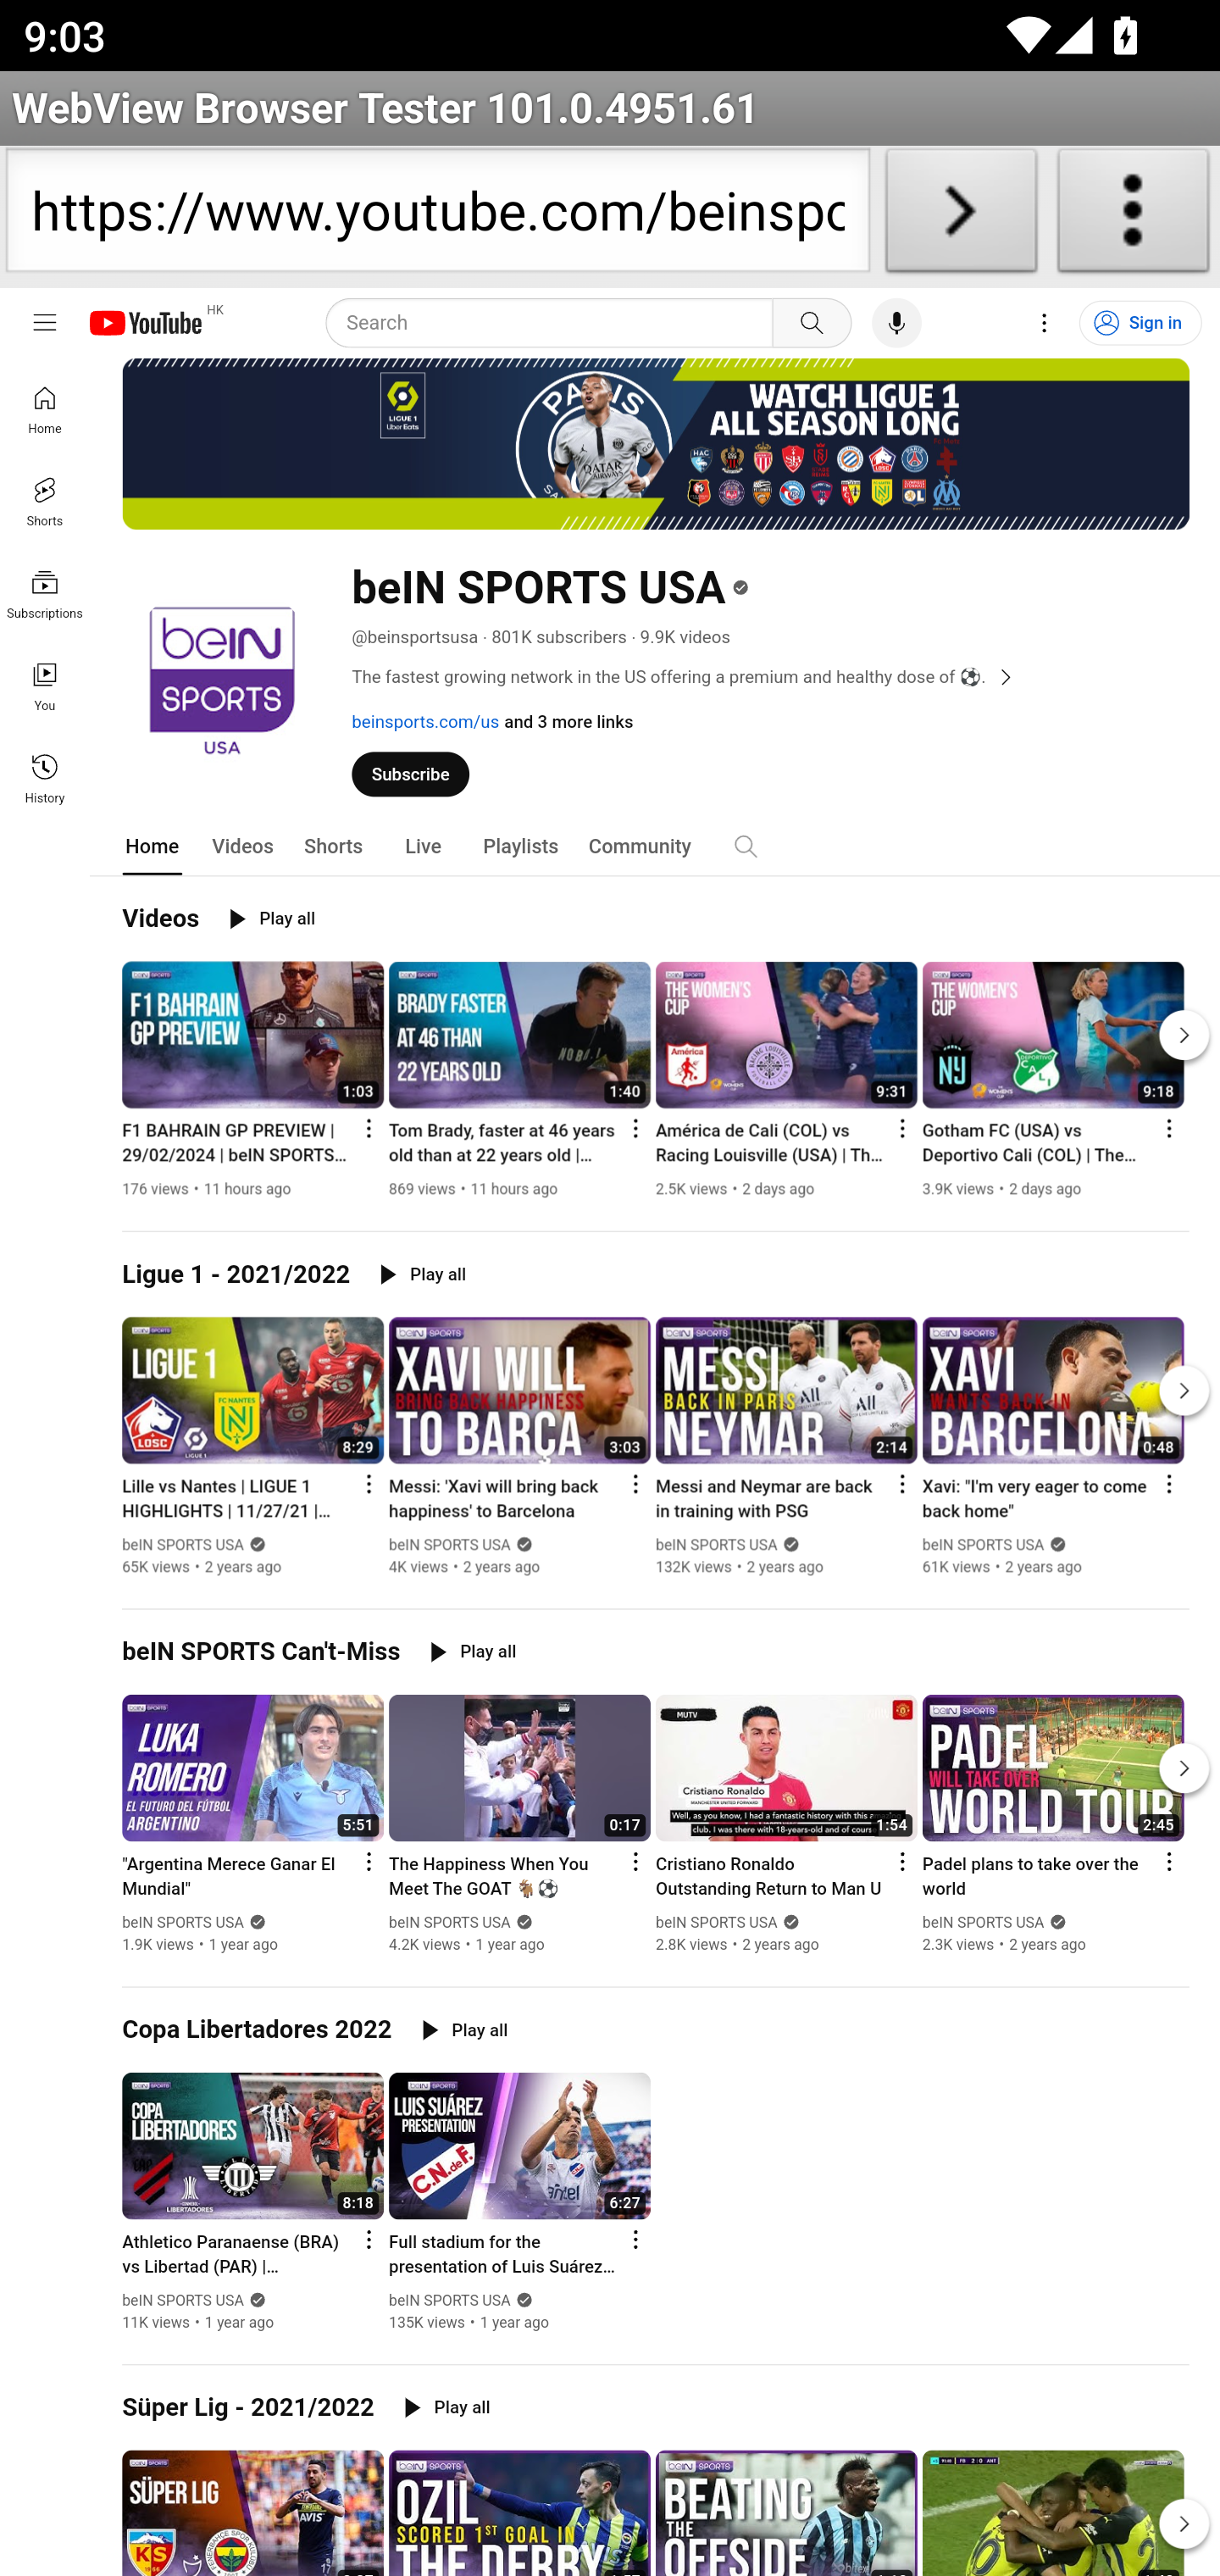 This screenshot has height=2576, width=1220. What do you see at coordinates (902, 1861) in the screenshot?
I see `Action menu` at bounding box center [902, 1861].